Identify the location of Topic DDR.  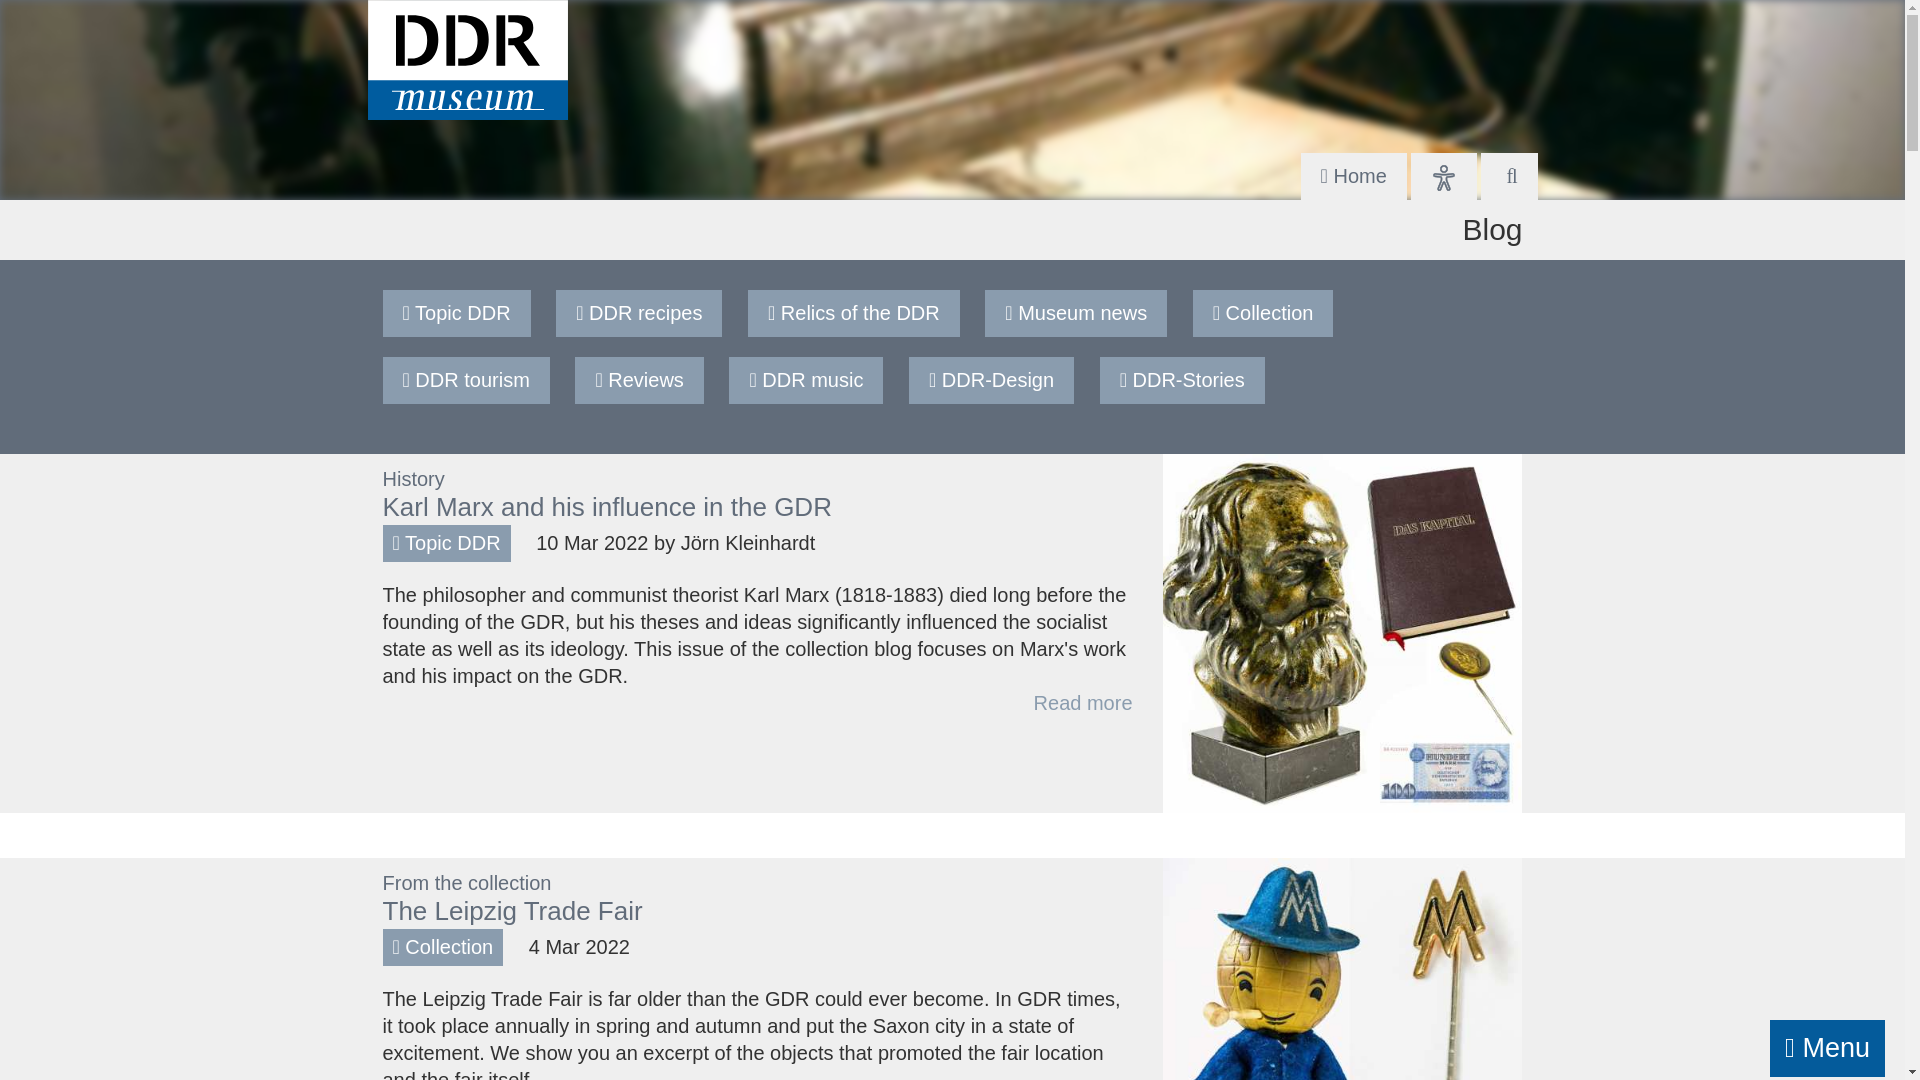
(445, 543).